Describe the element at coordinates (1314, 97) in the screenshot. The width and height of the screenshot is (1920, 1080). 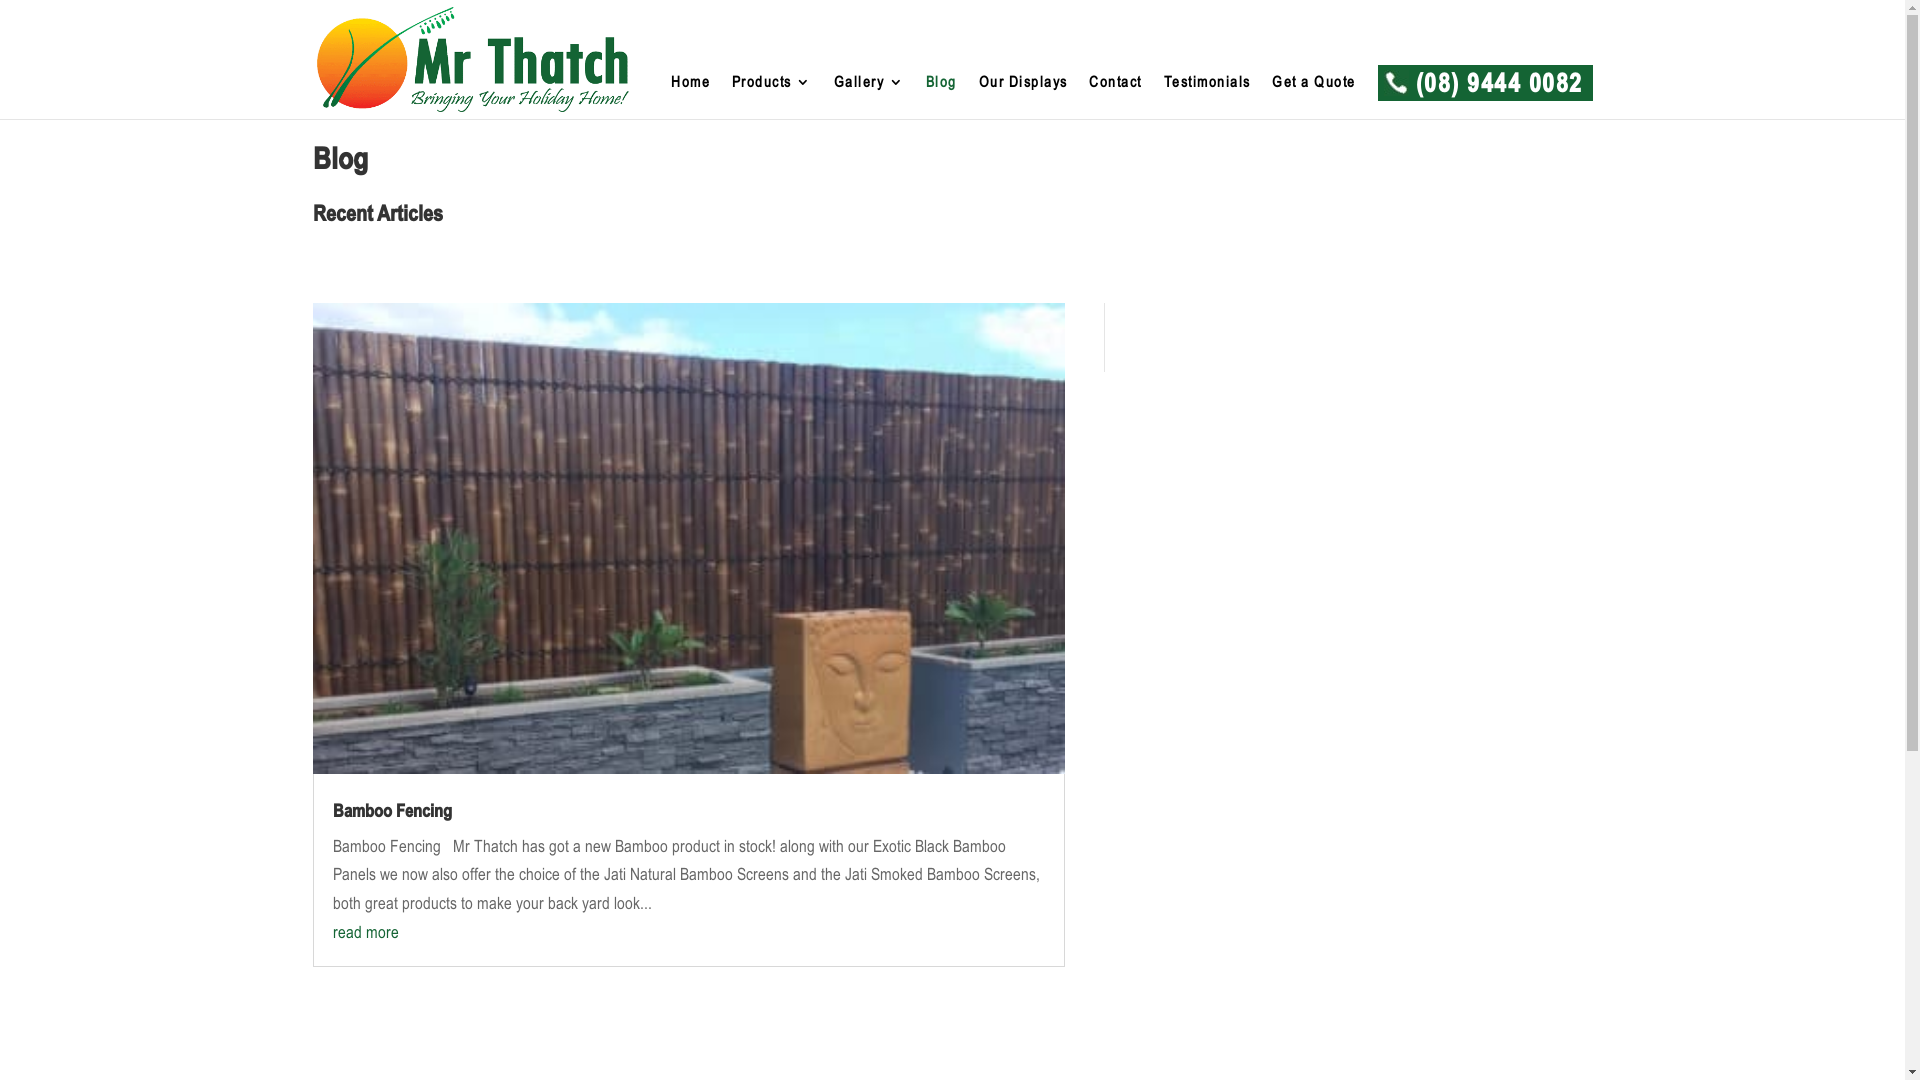
I see `Get a Quote` at that location.